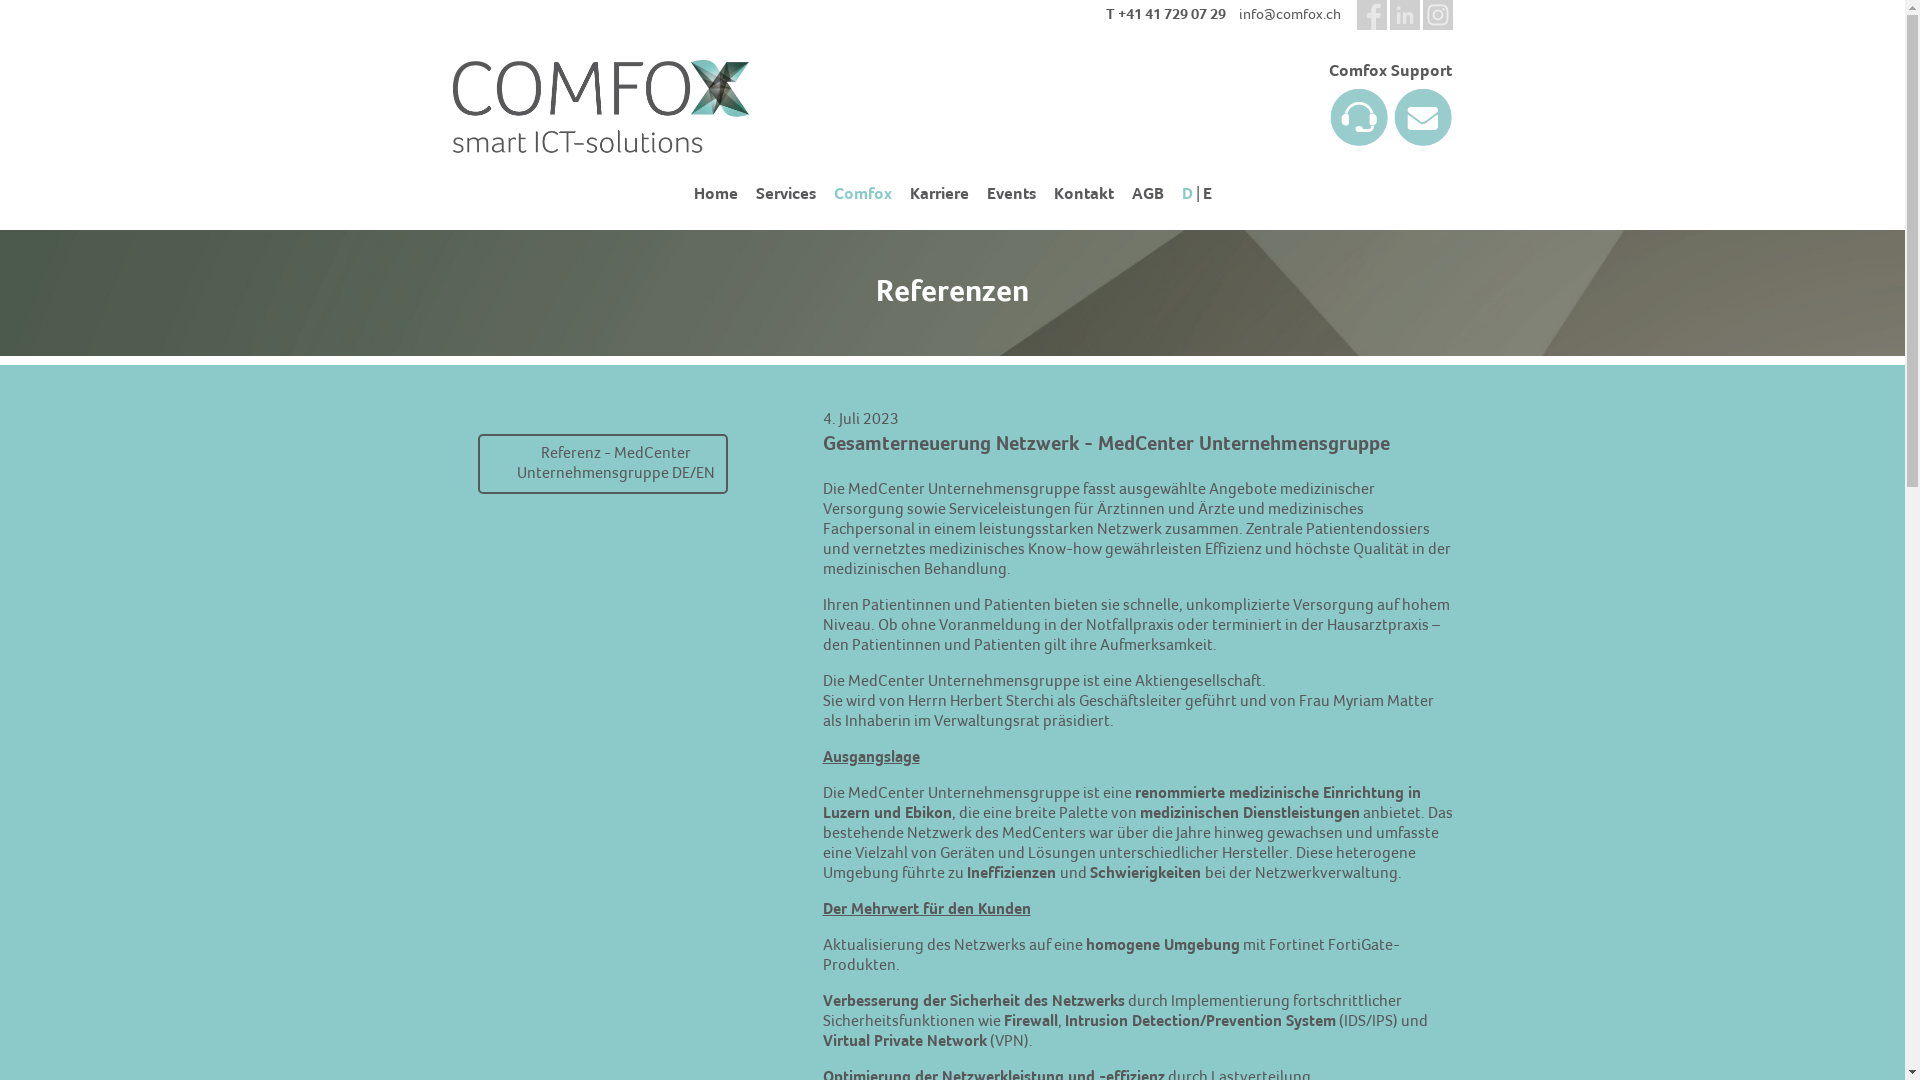 The width and height of the screenshot is (1920, 1080). What do you see at coordinates (716, 194) in the screenshot?
I see `Home` at bounding box center [716, 194].